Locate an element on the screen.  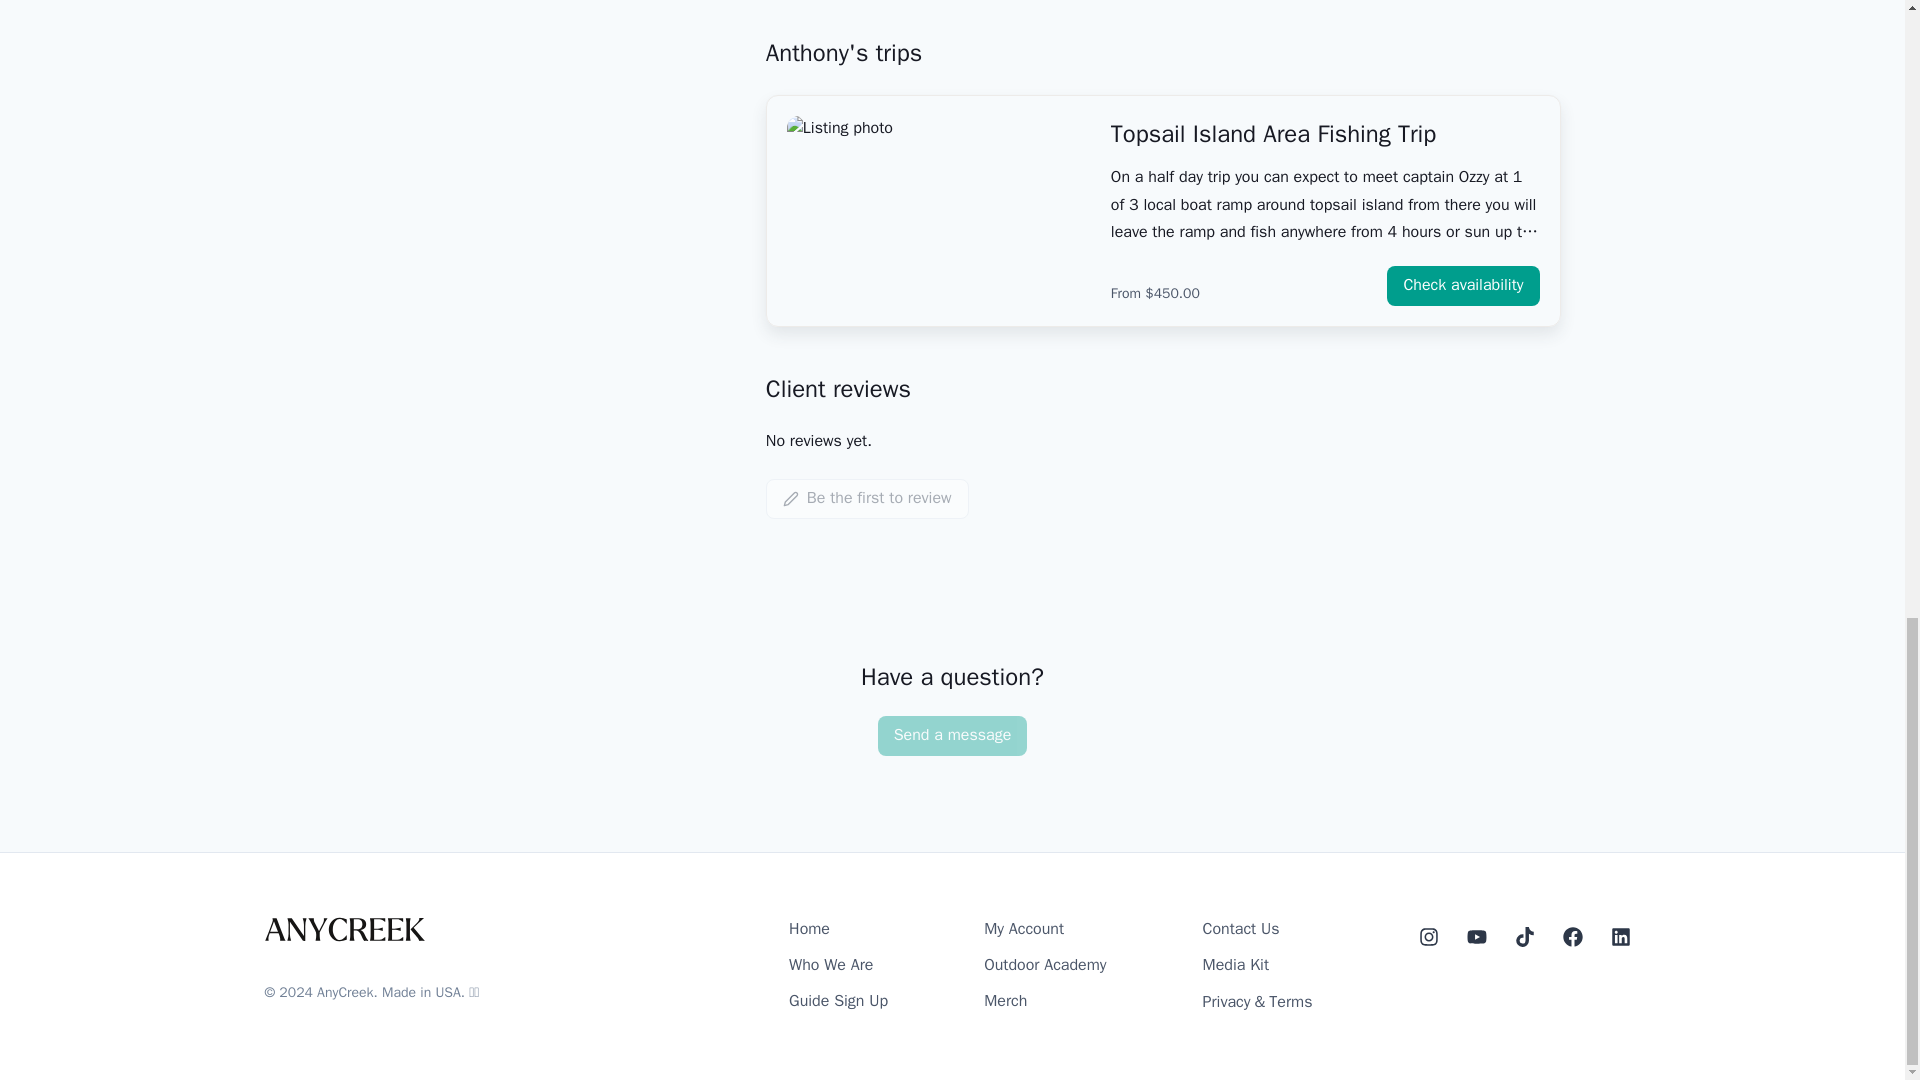
Topsail Island Area Fishing Trip is located at coordinates (1325, 134).